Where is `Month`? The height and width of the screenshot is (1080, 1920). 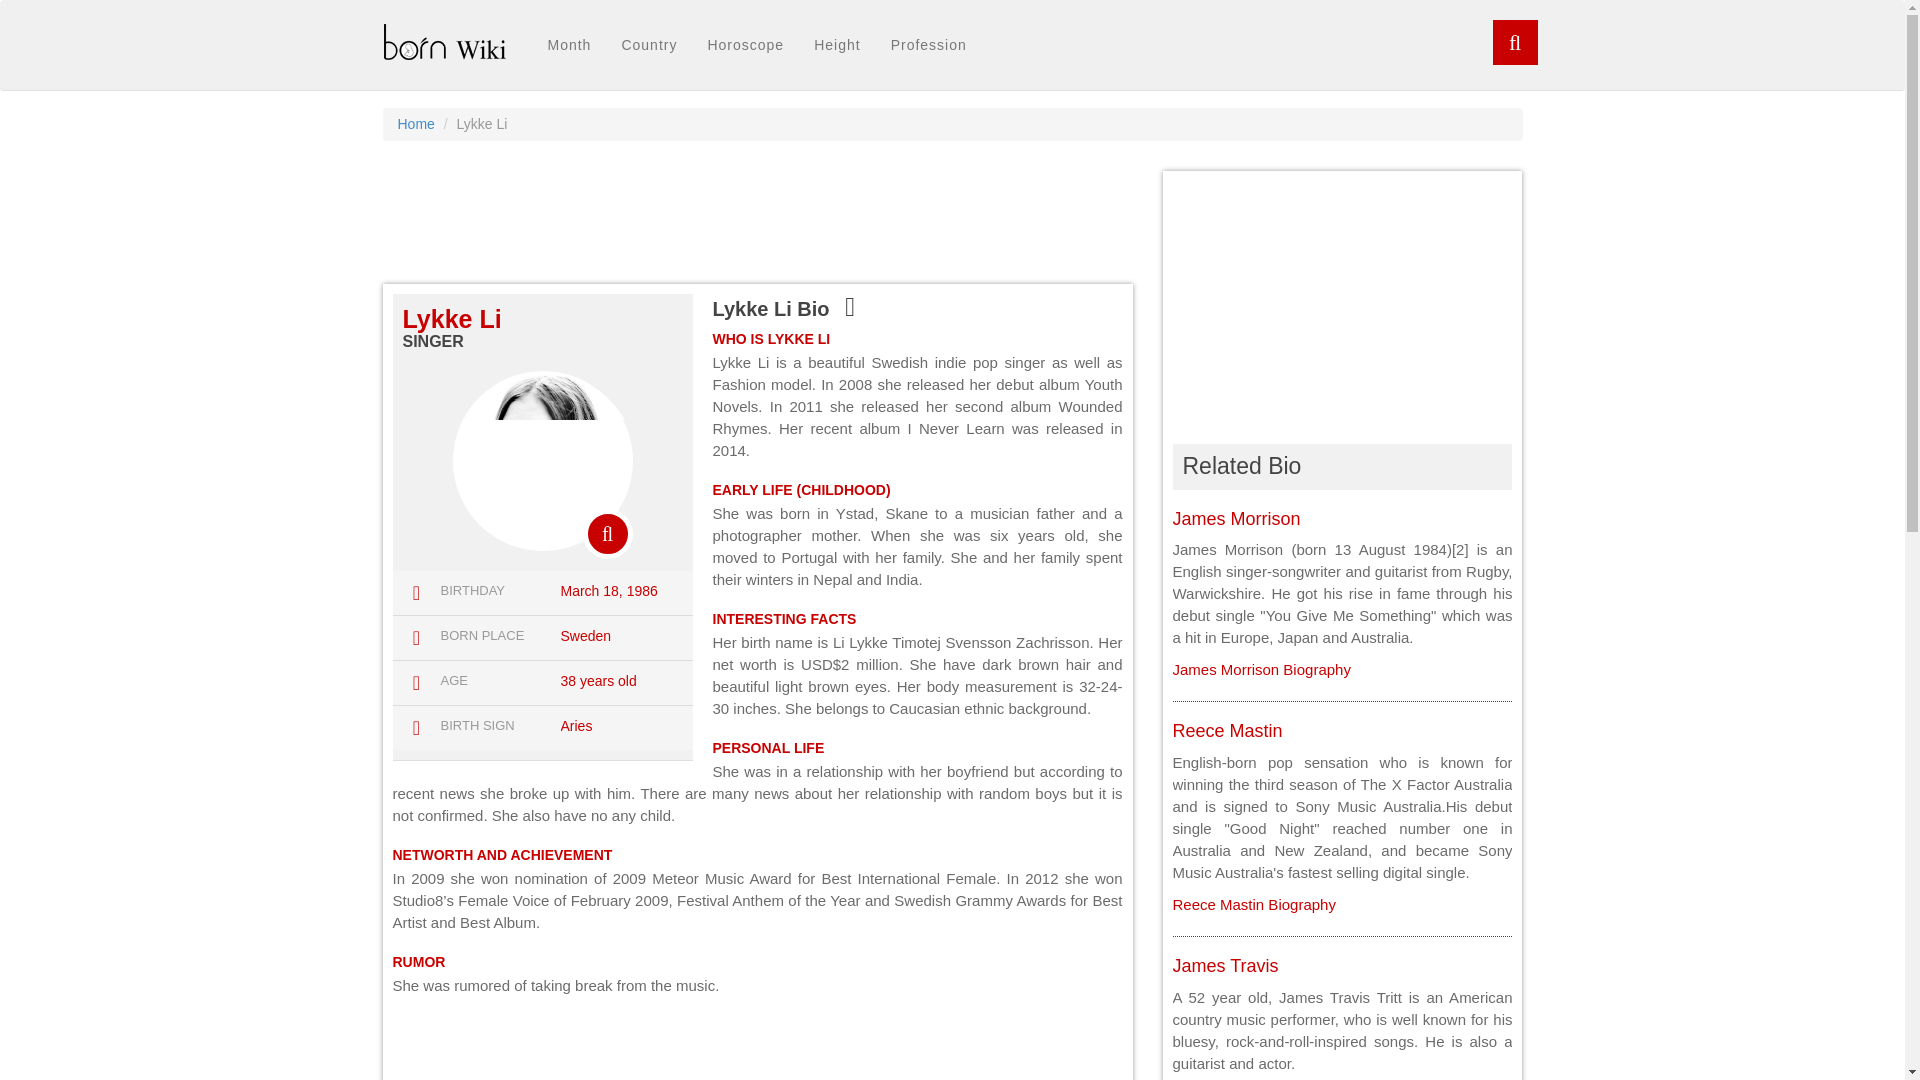 Month is located at coordinates (568, 45).